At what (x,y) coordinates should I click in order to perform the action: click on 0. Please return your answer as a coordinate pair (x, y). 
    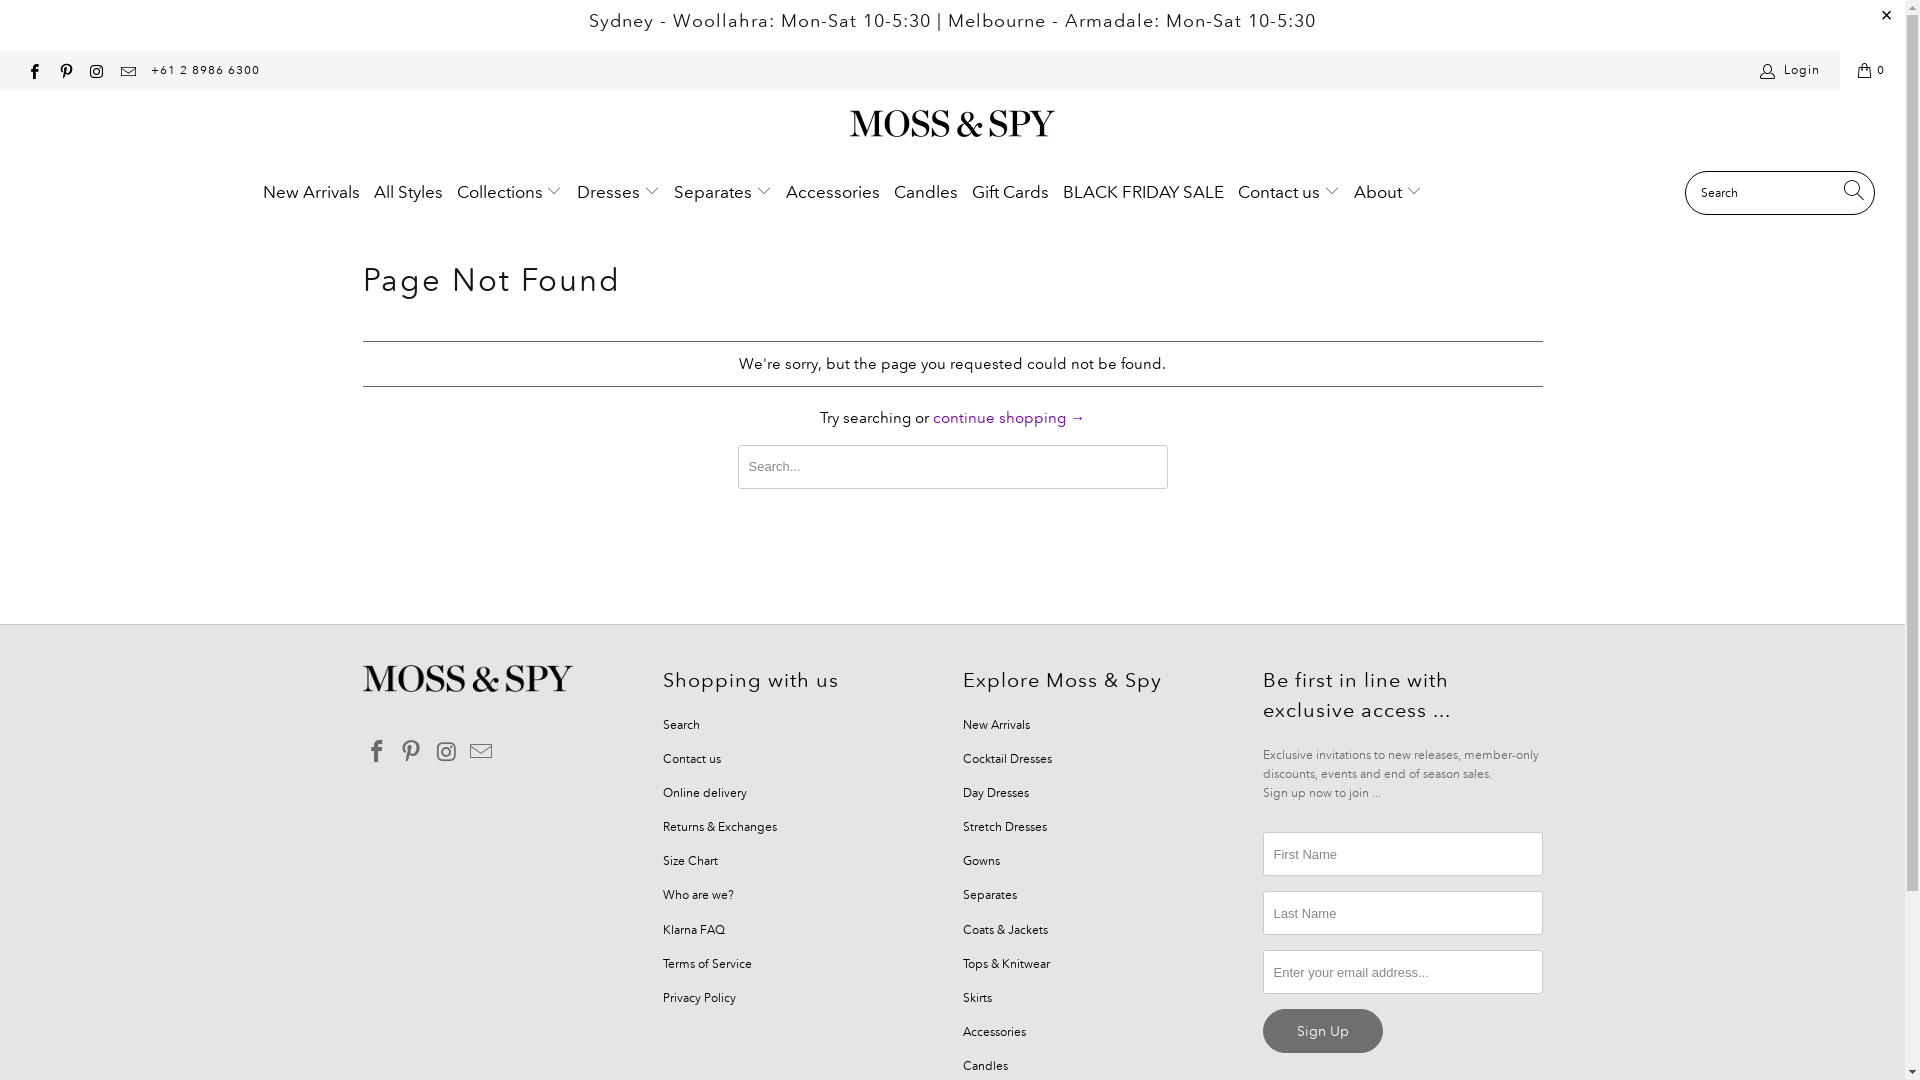
    Looking at the image, I should click on (1872, 70).